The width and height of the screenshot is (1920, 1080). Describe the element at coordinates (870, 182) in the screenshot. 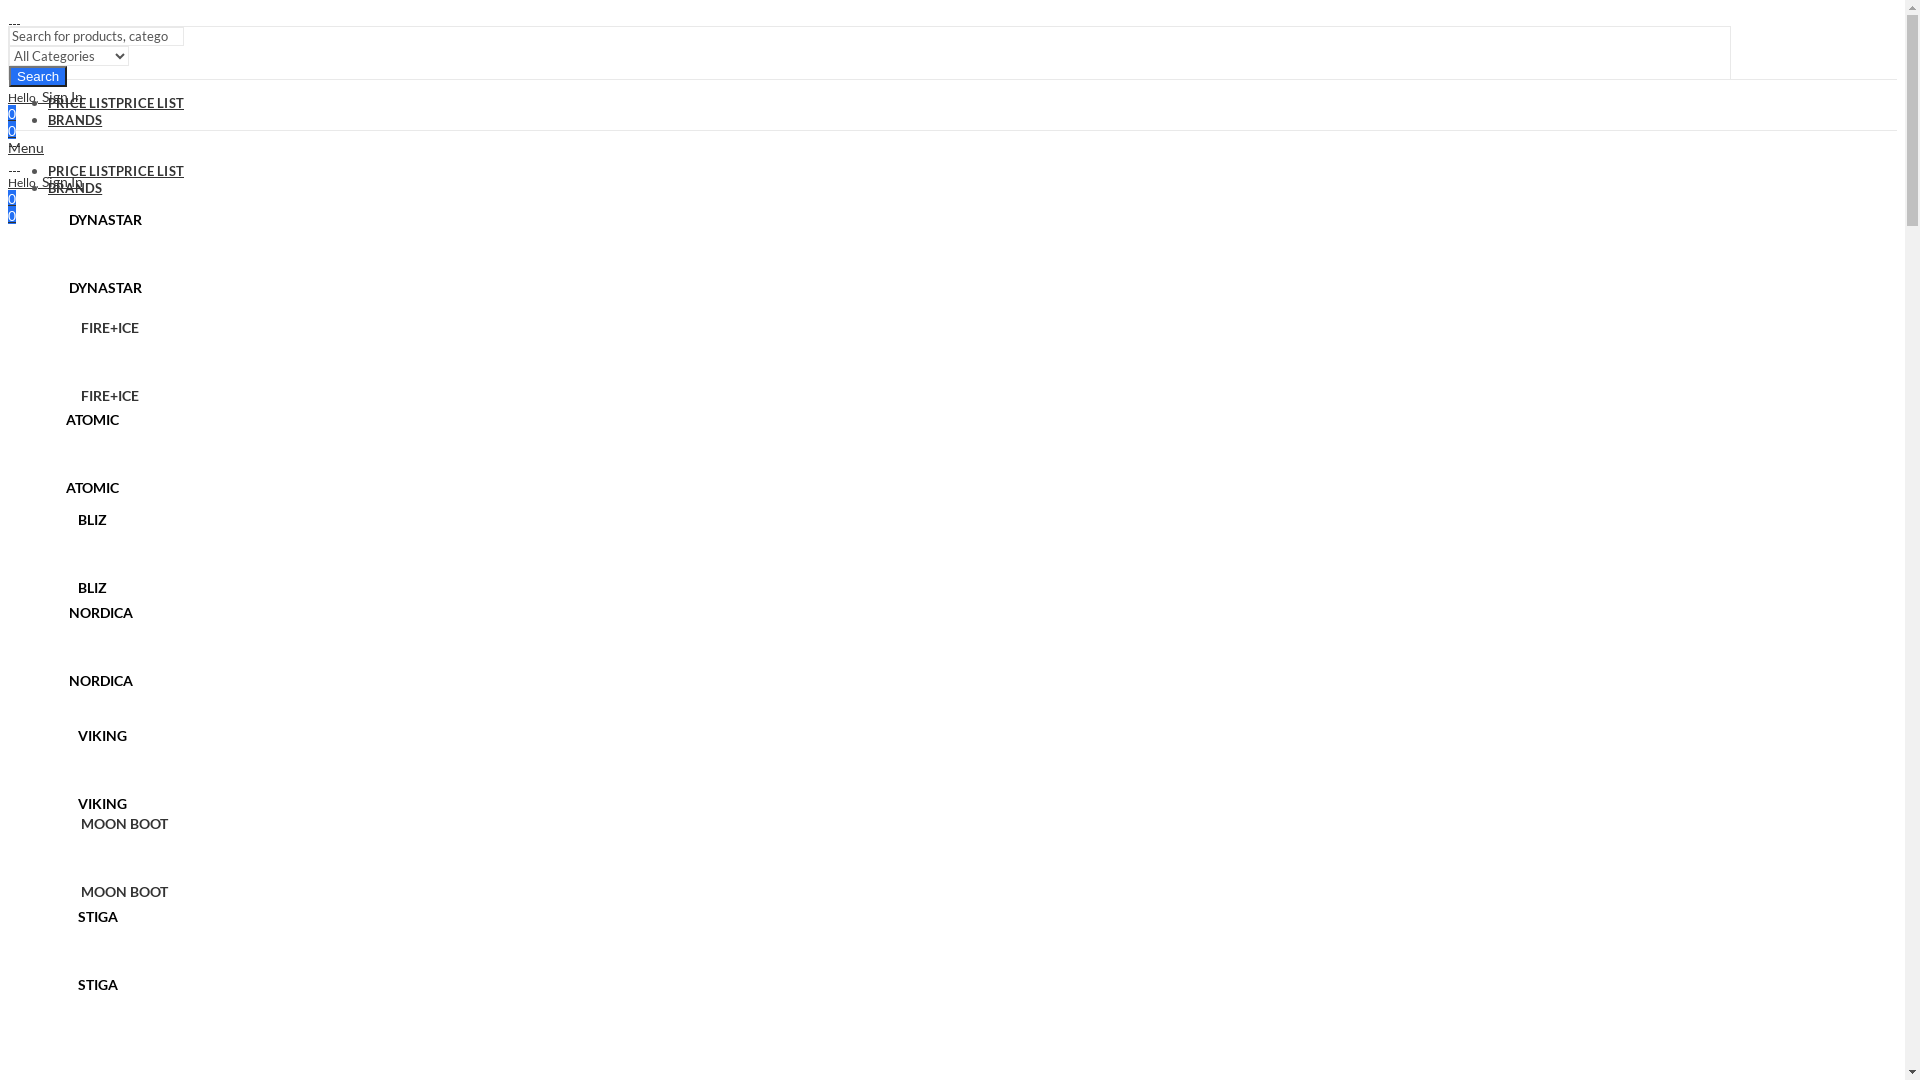

I see `Hello, Sign In` at that location.